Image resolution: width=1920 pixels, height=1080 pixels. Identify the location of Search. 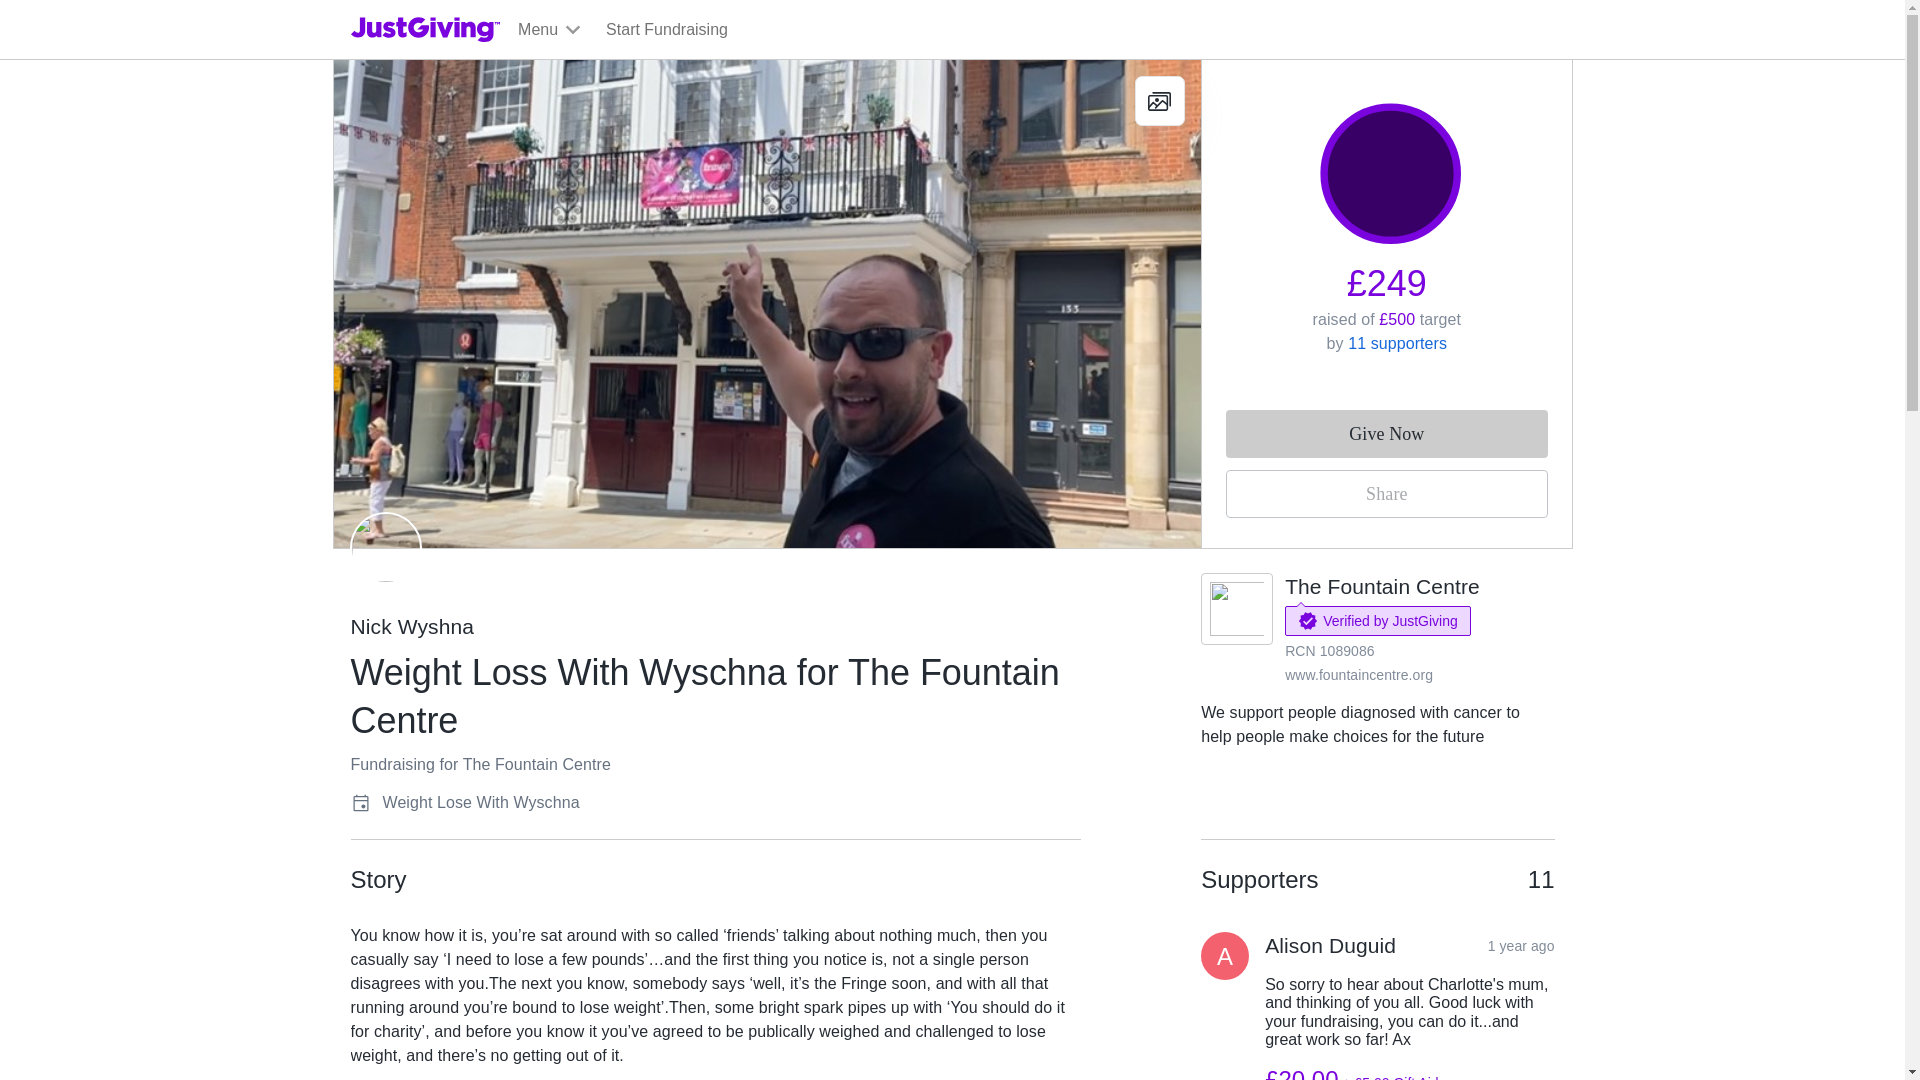
(1213, 76).